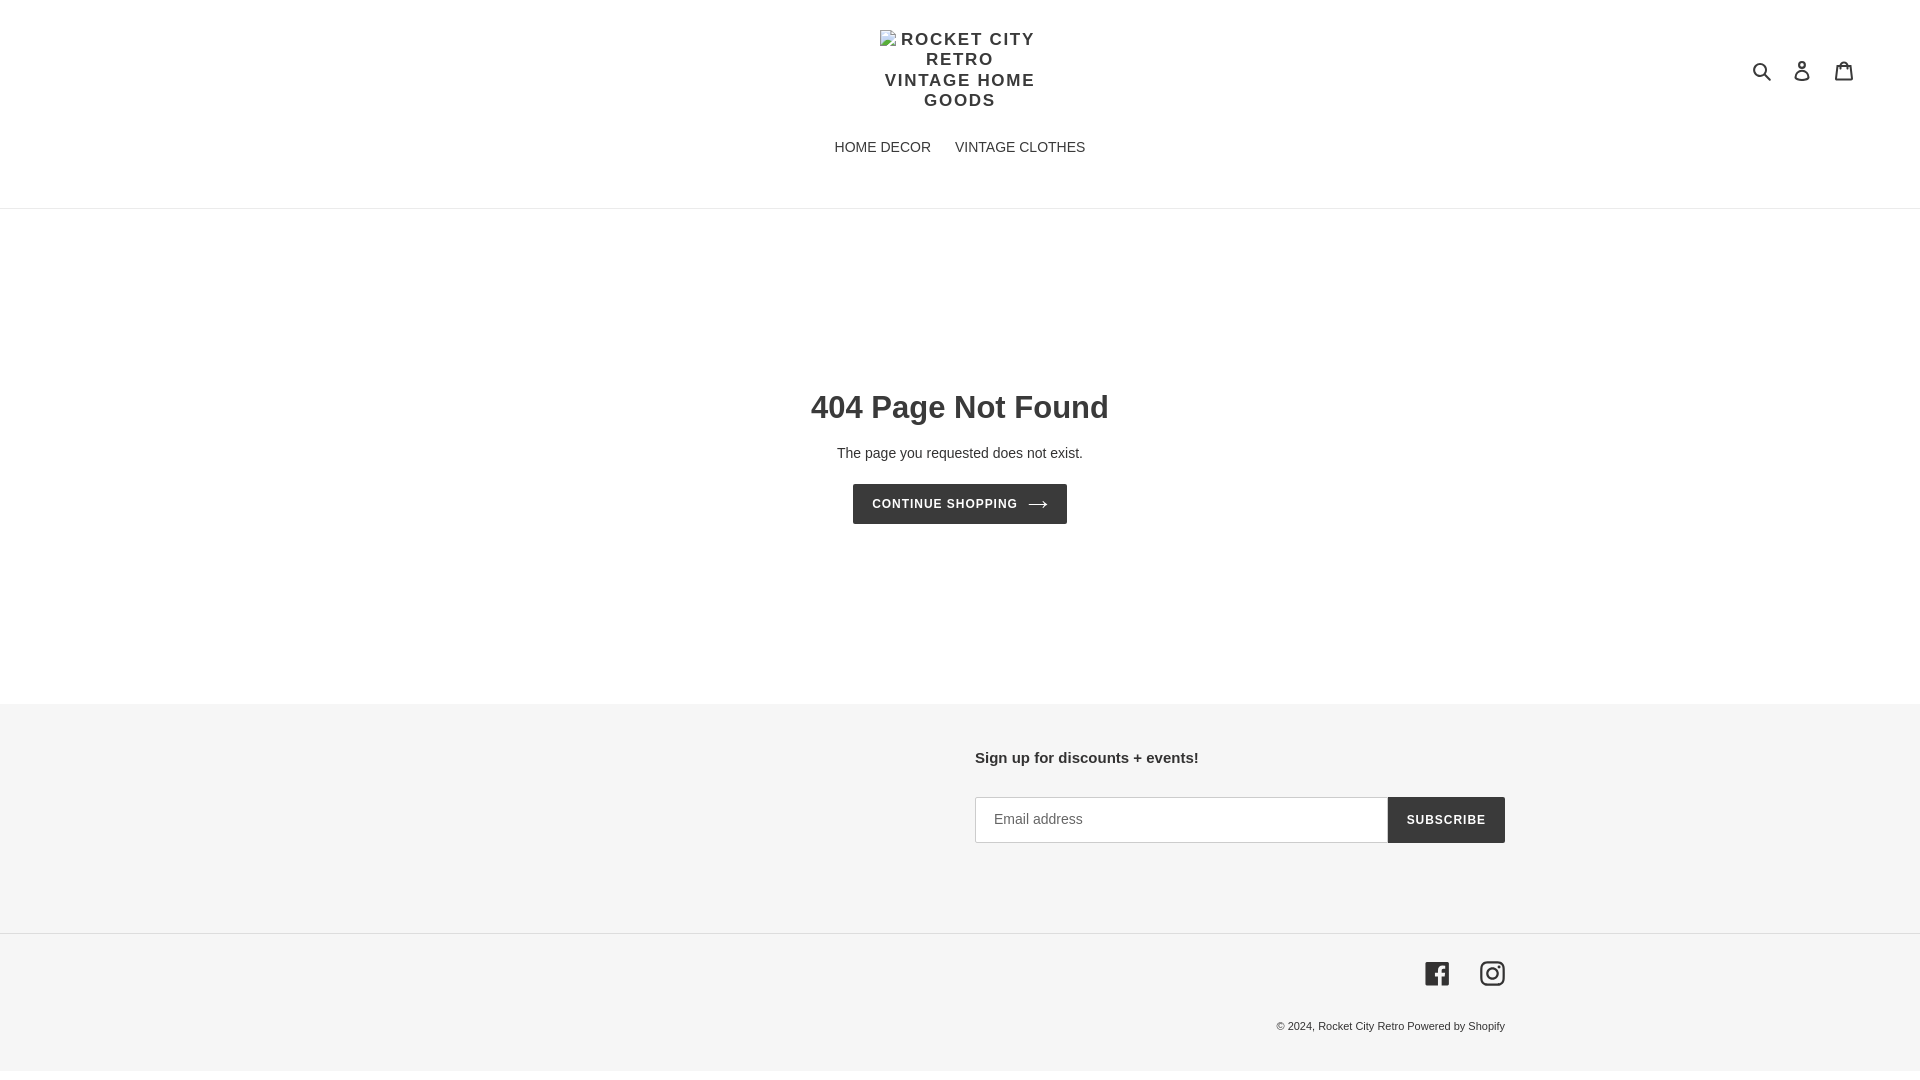 The width and height of the screenshot is (1920, 1080). What do you see at coordinates (1492, 974) in the screenshot?
I see `Instagram` at bounding box center [1492, 974].